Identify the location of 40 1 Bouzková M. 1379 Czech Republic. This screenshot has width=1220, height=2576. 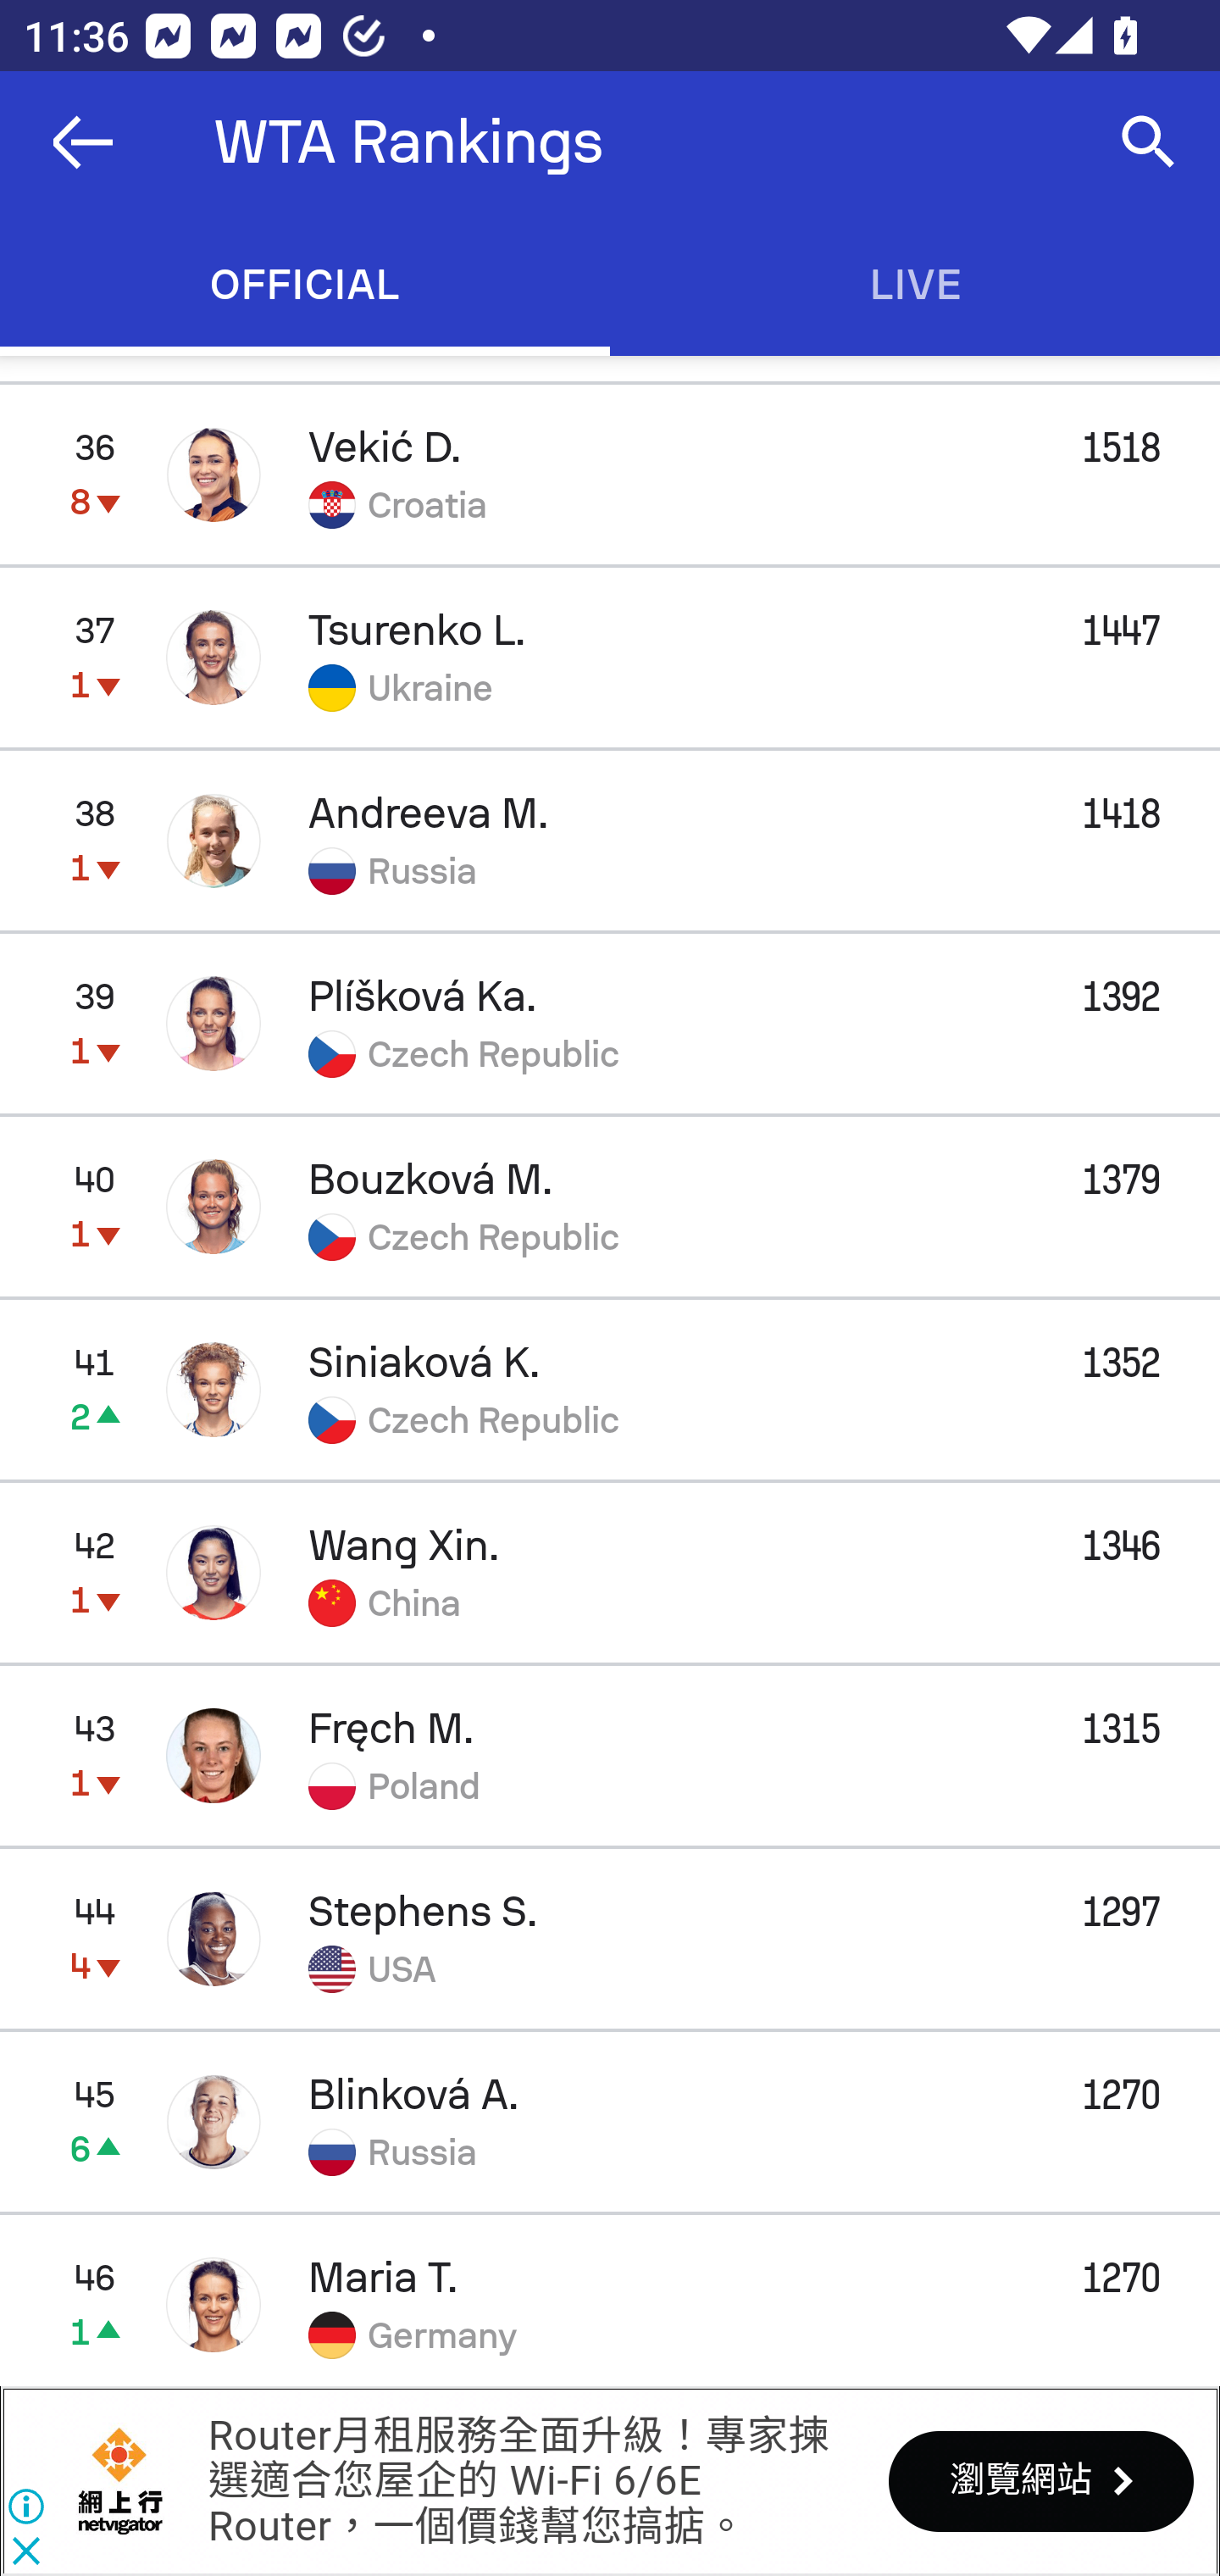
(610, 1207).